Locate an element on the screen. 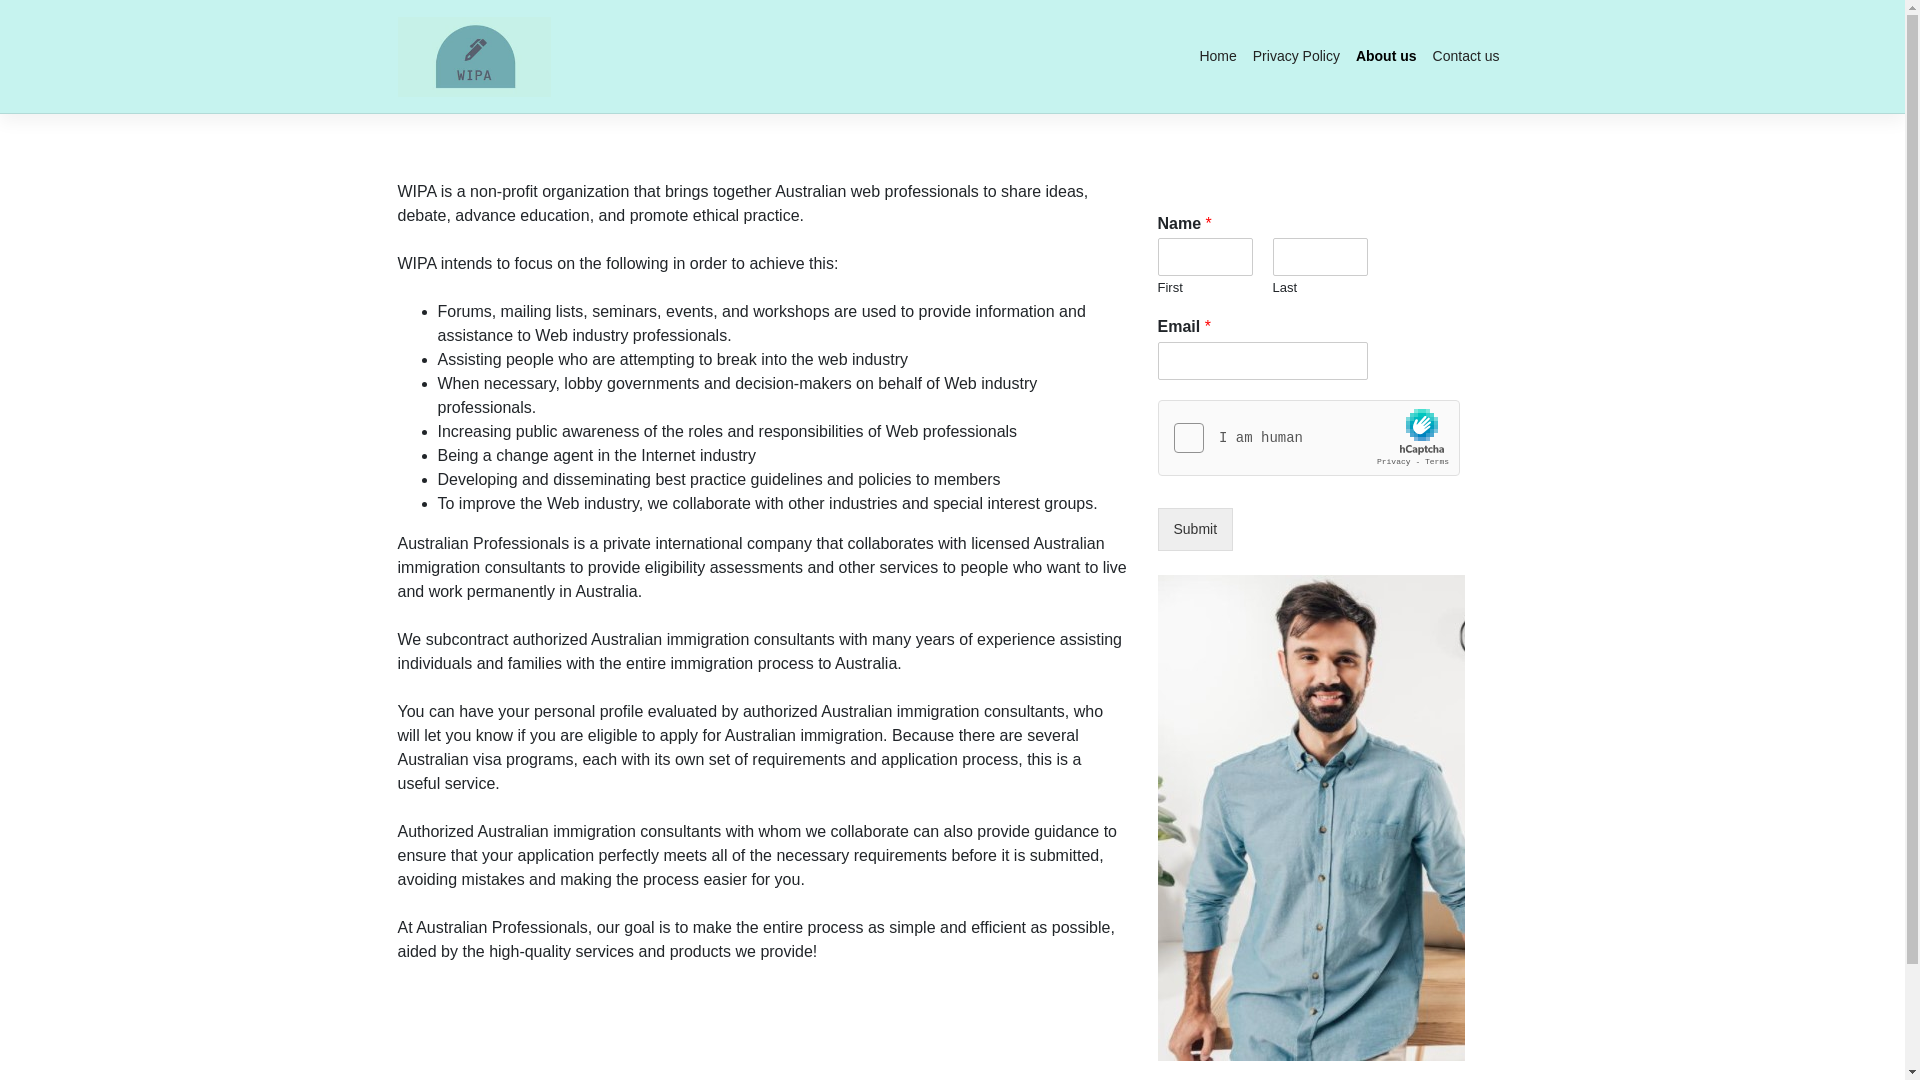 Image resolution: width=1920 pixels, height=1080 pixels. About us is located at coordinates (1386, 56).